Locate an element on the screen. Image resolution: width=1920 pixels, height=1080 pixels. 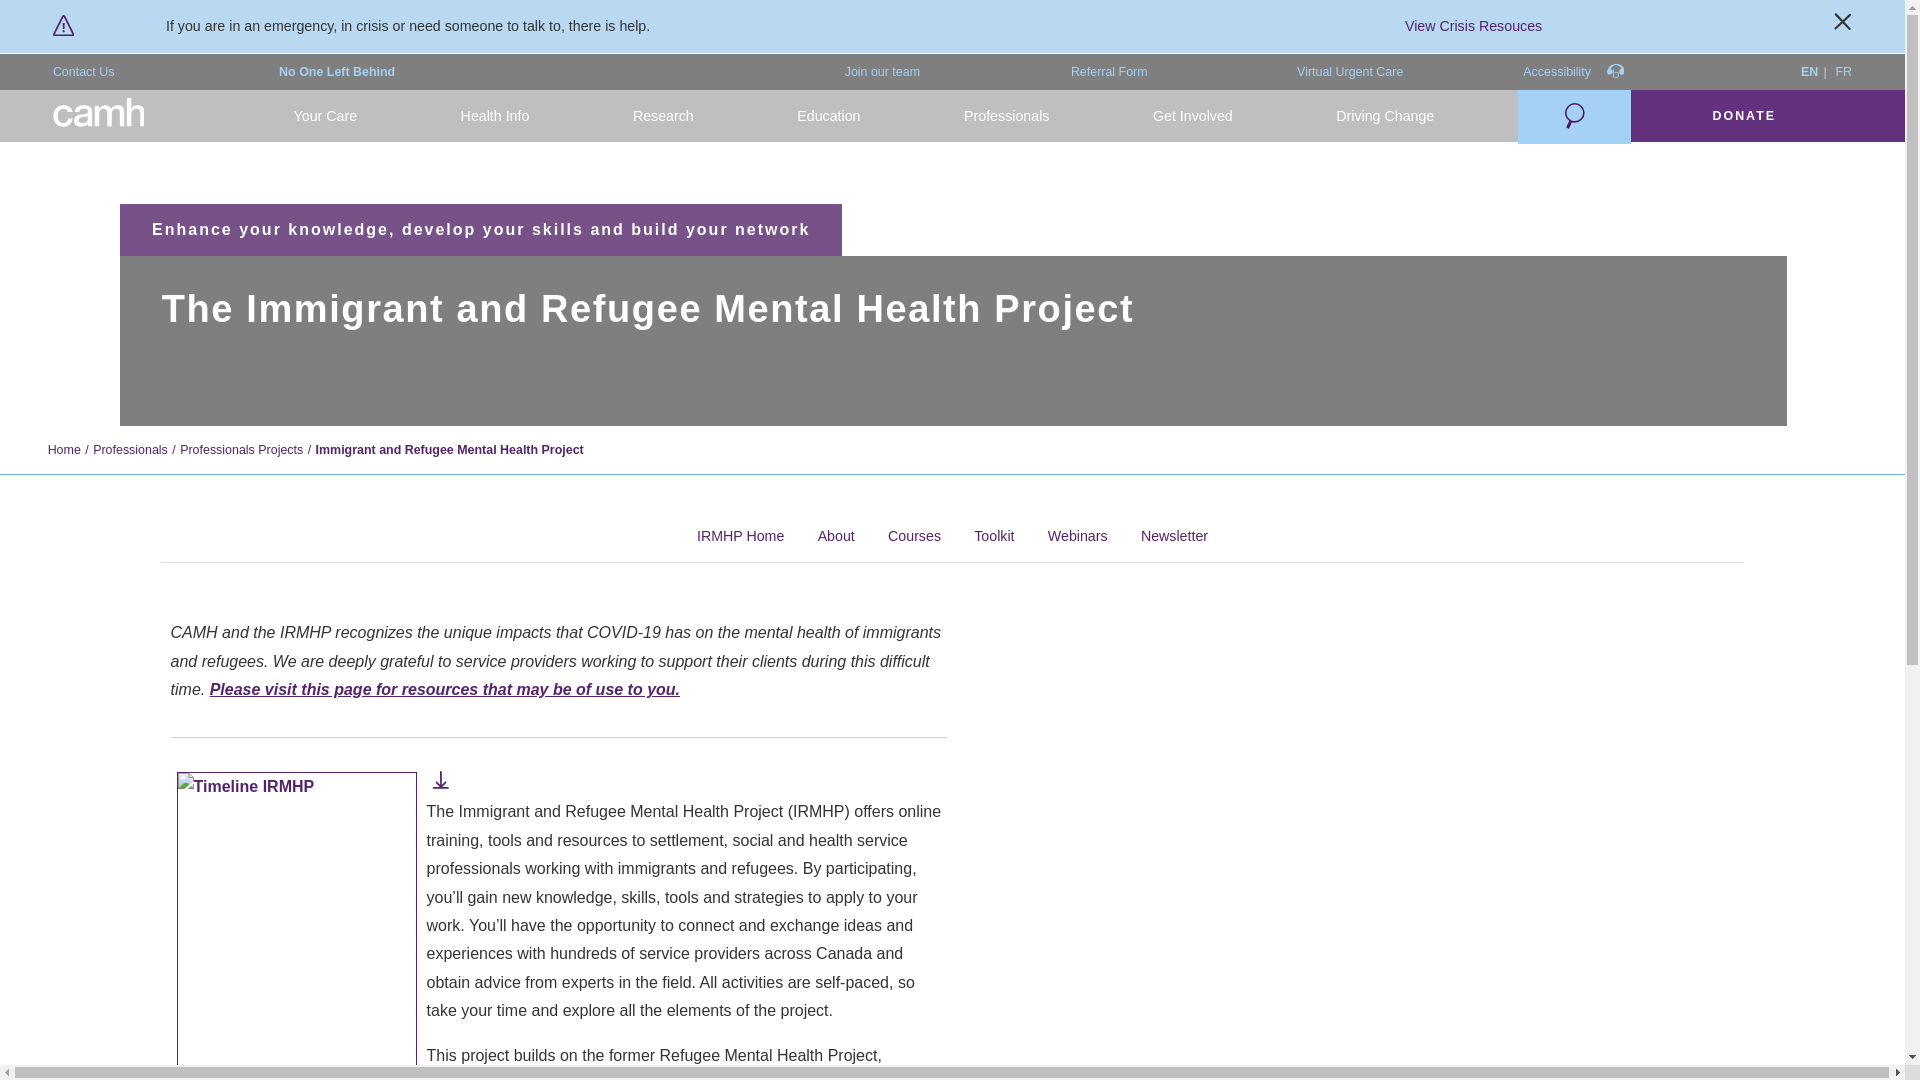
Contact Us is located at coordinates (84, 72).